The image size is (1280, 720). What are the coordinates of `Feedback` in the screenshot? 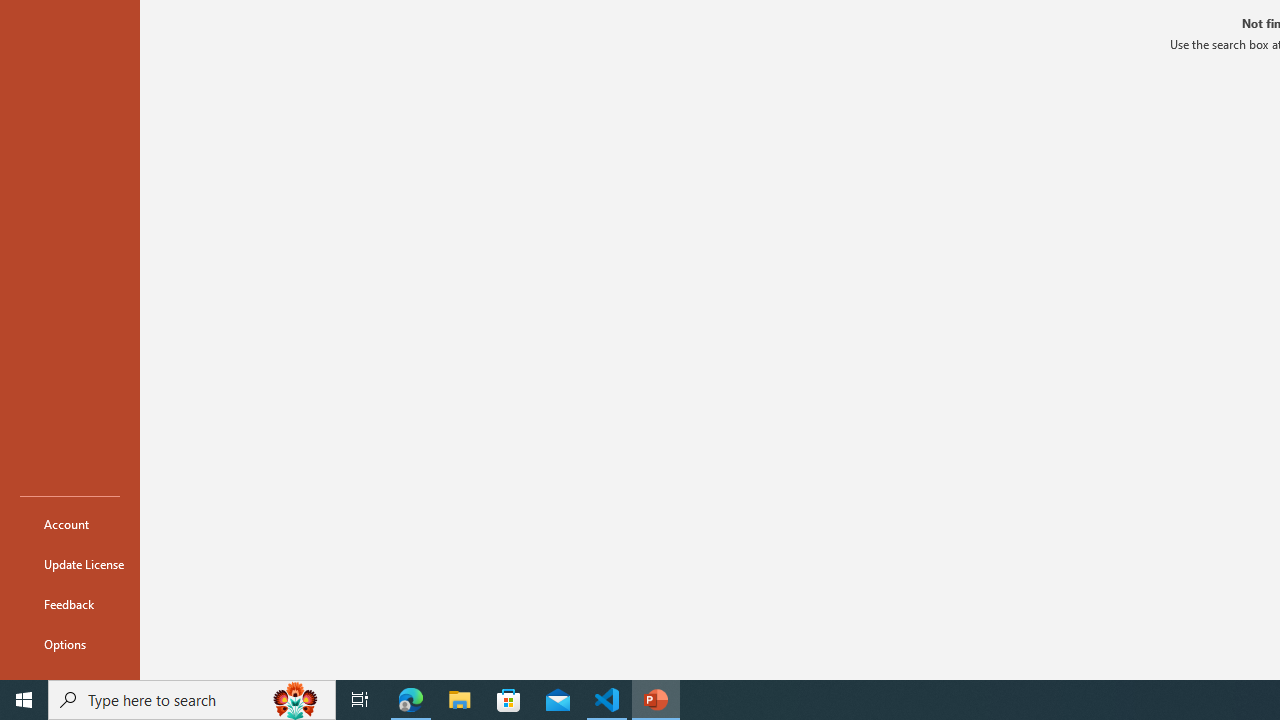 It's located at (70, 604).